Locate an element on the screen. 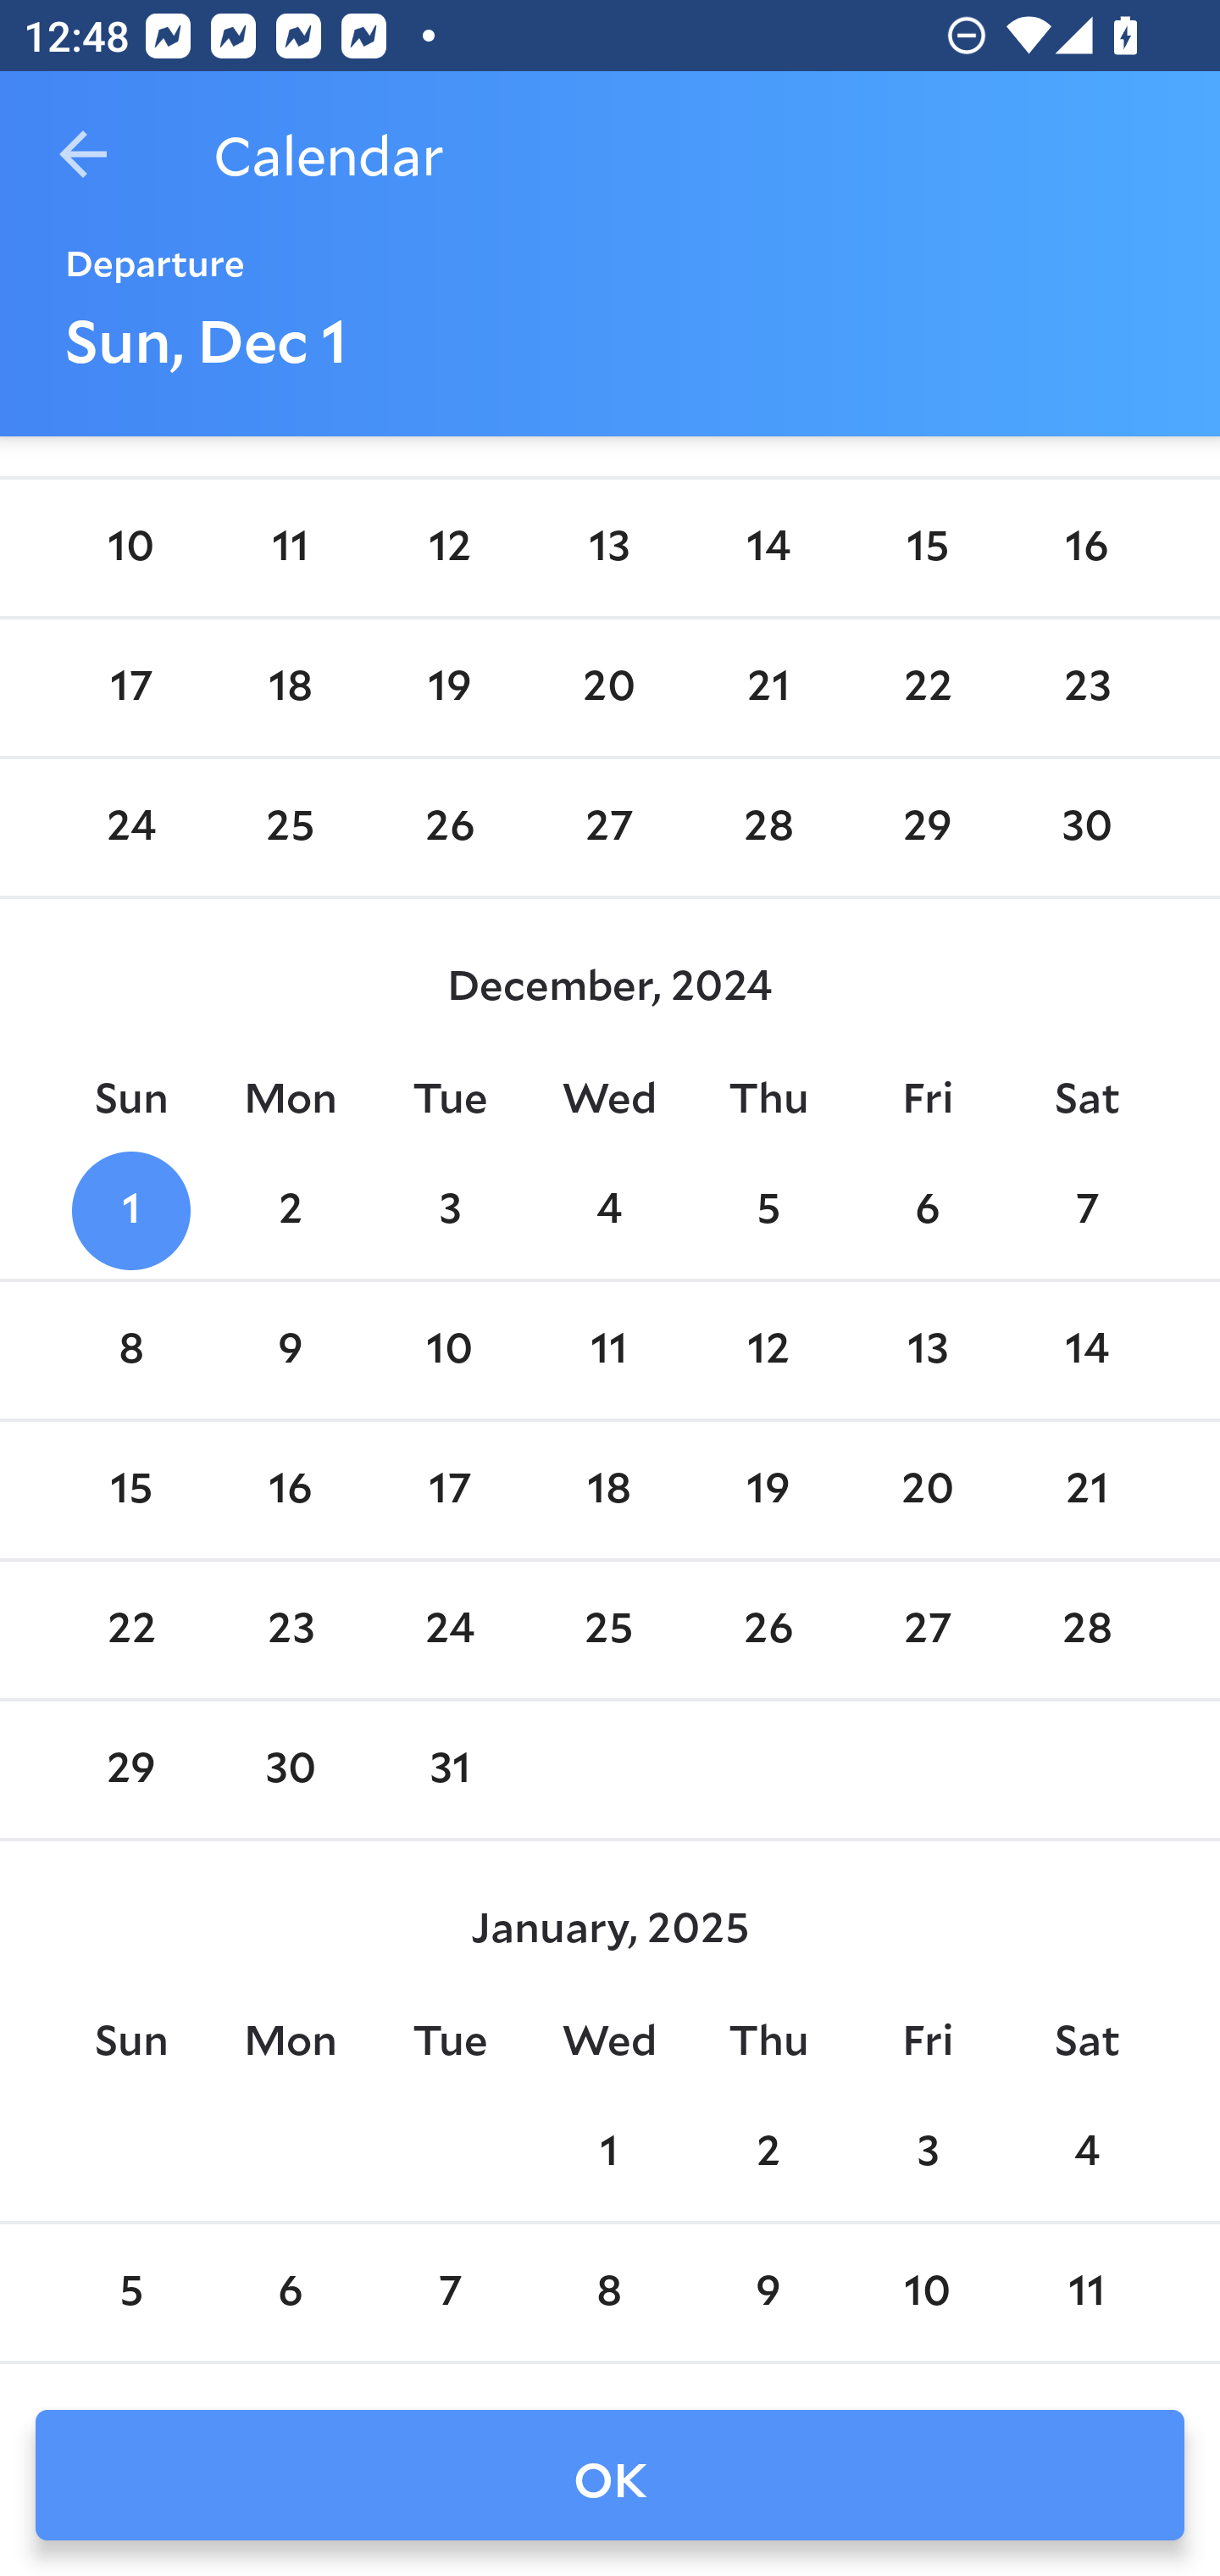  OK is located at coordinates (610, 2475).